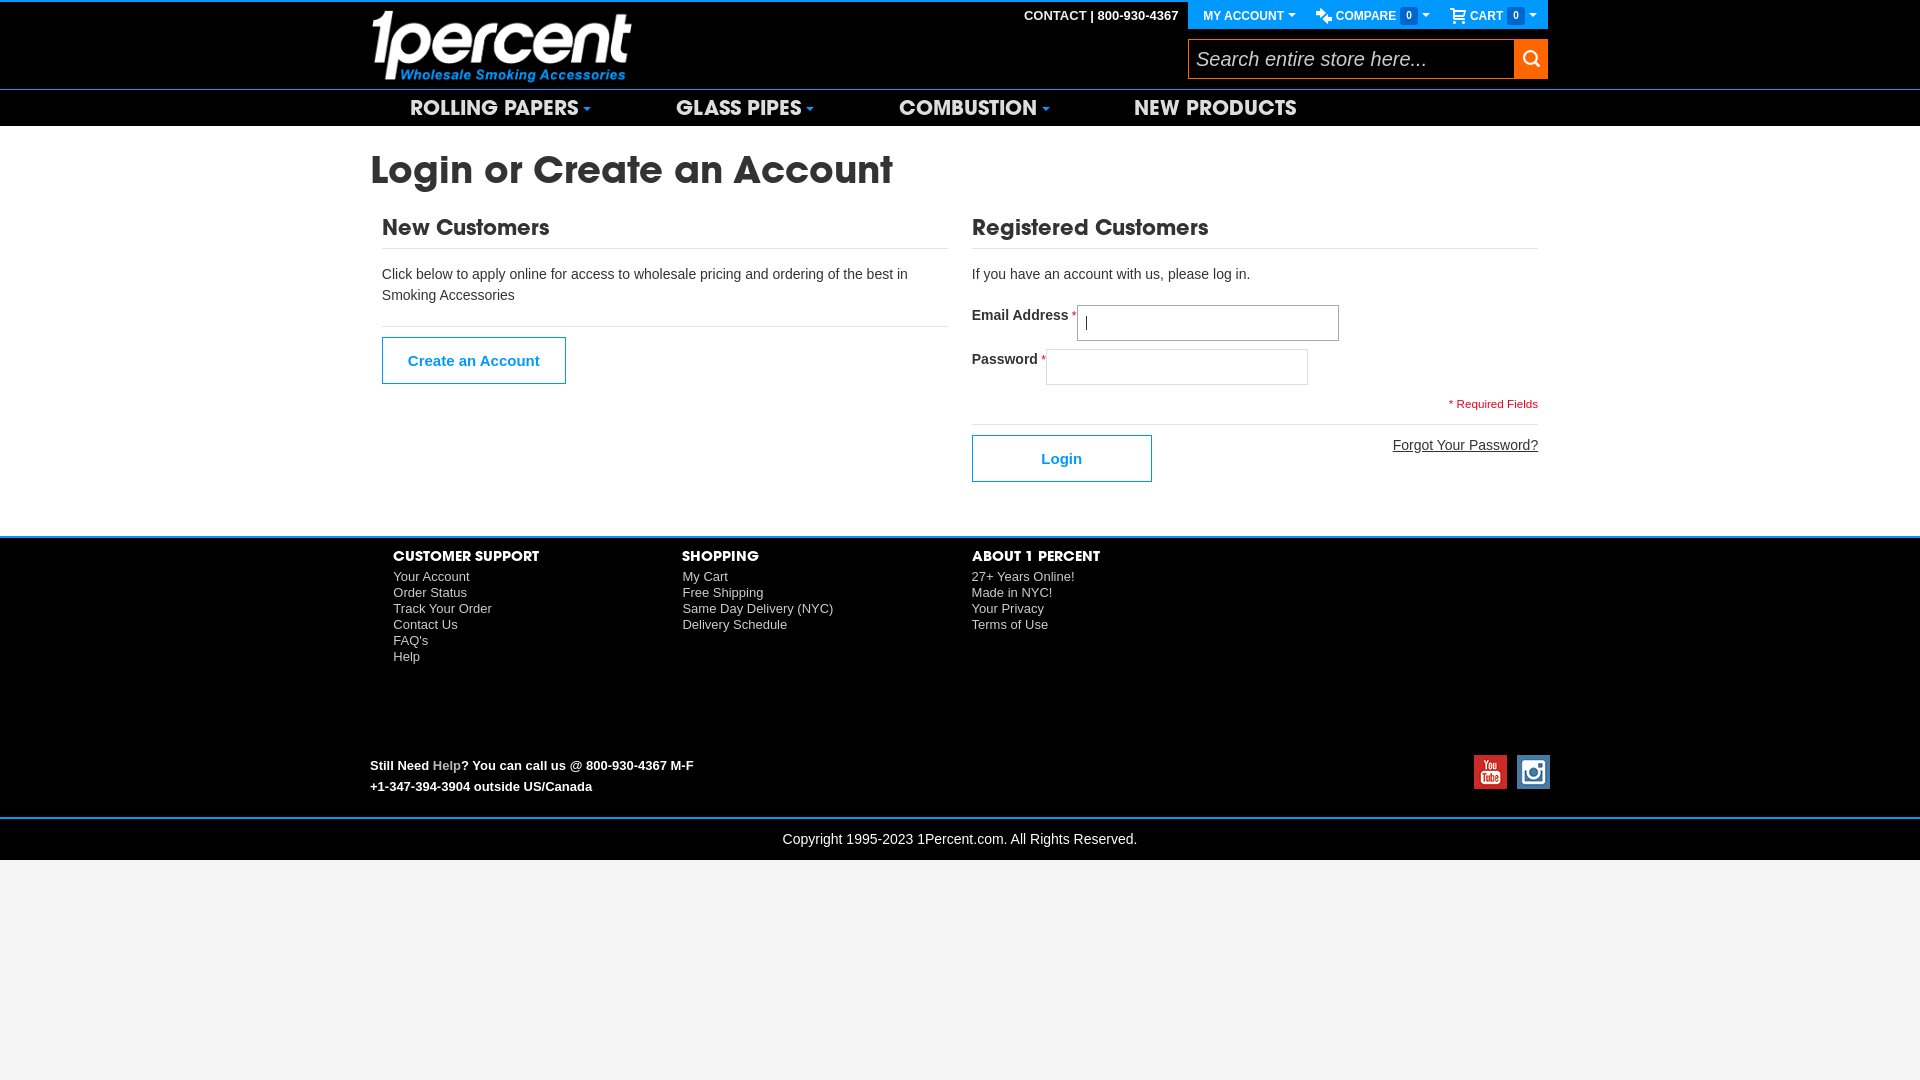 The height and width of the screenshot is (1080, 1920). What do you see at coordinates (1010, 624) in the screenshot?
I see `Terms of Use` at bounding box center [1010, 624].